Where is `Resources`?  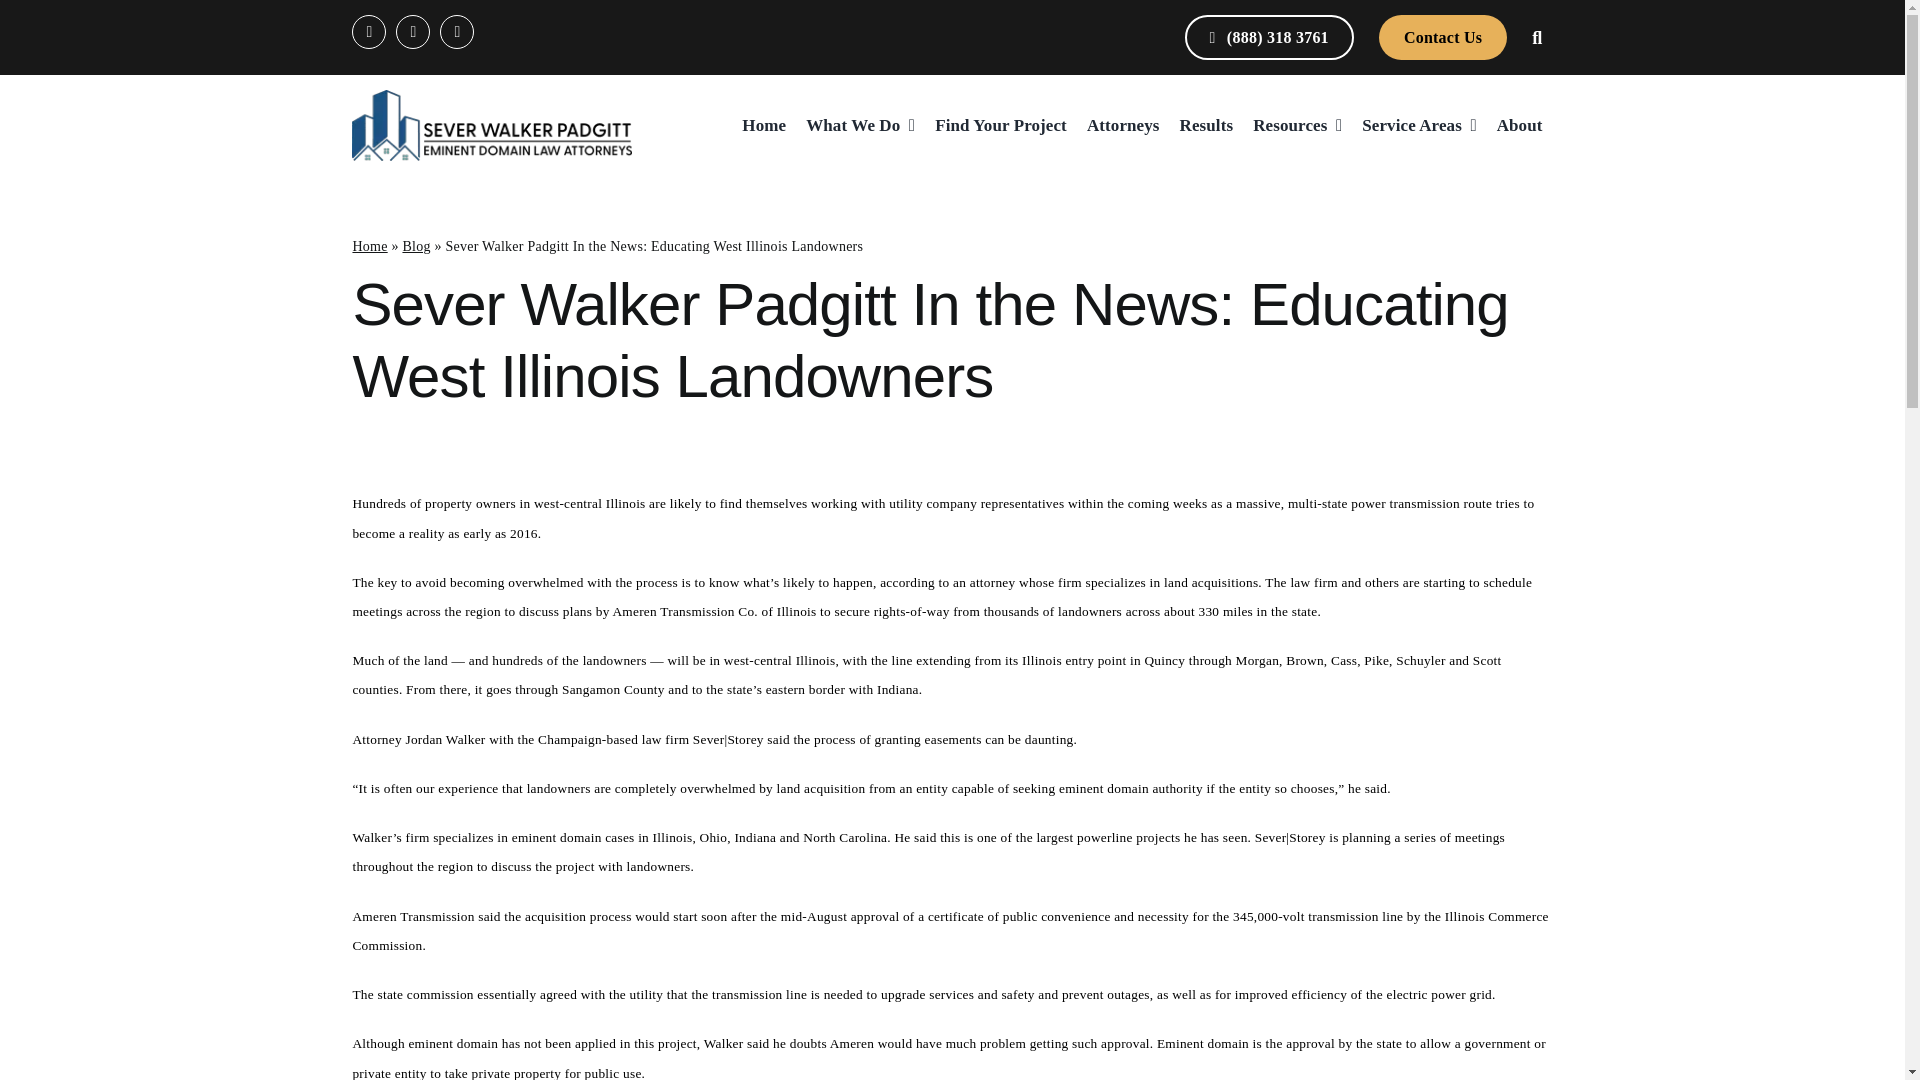
Resources is located at coordinates (1298, 125).